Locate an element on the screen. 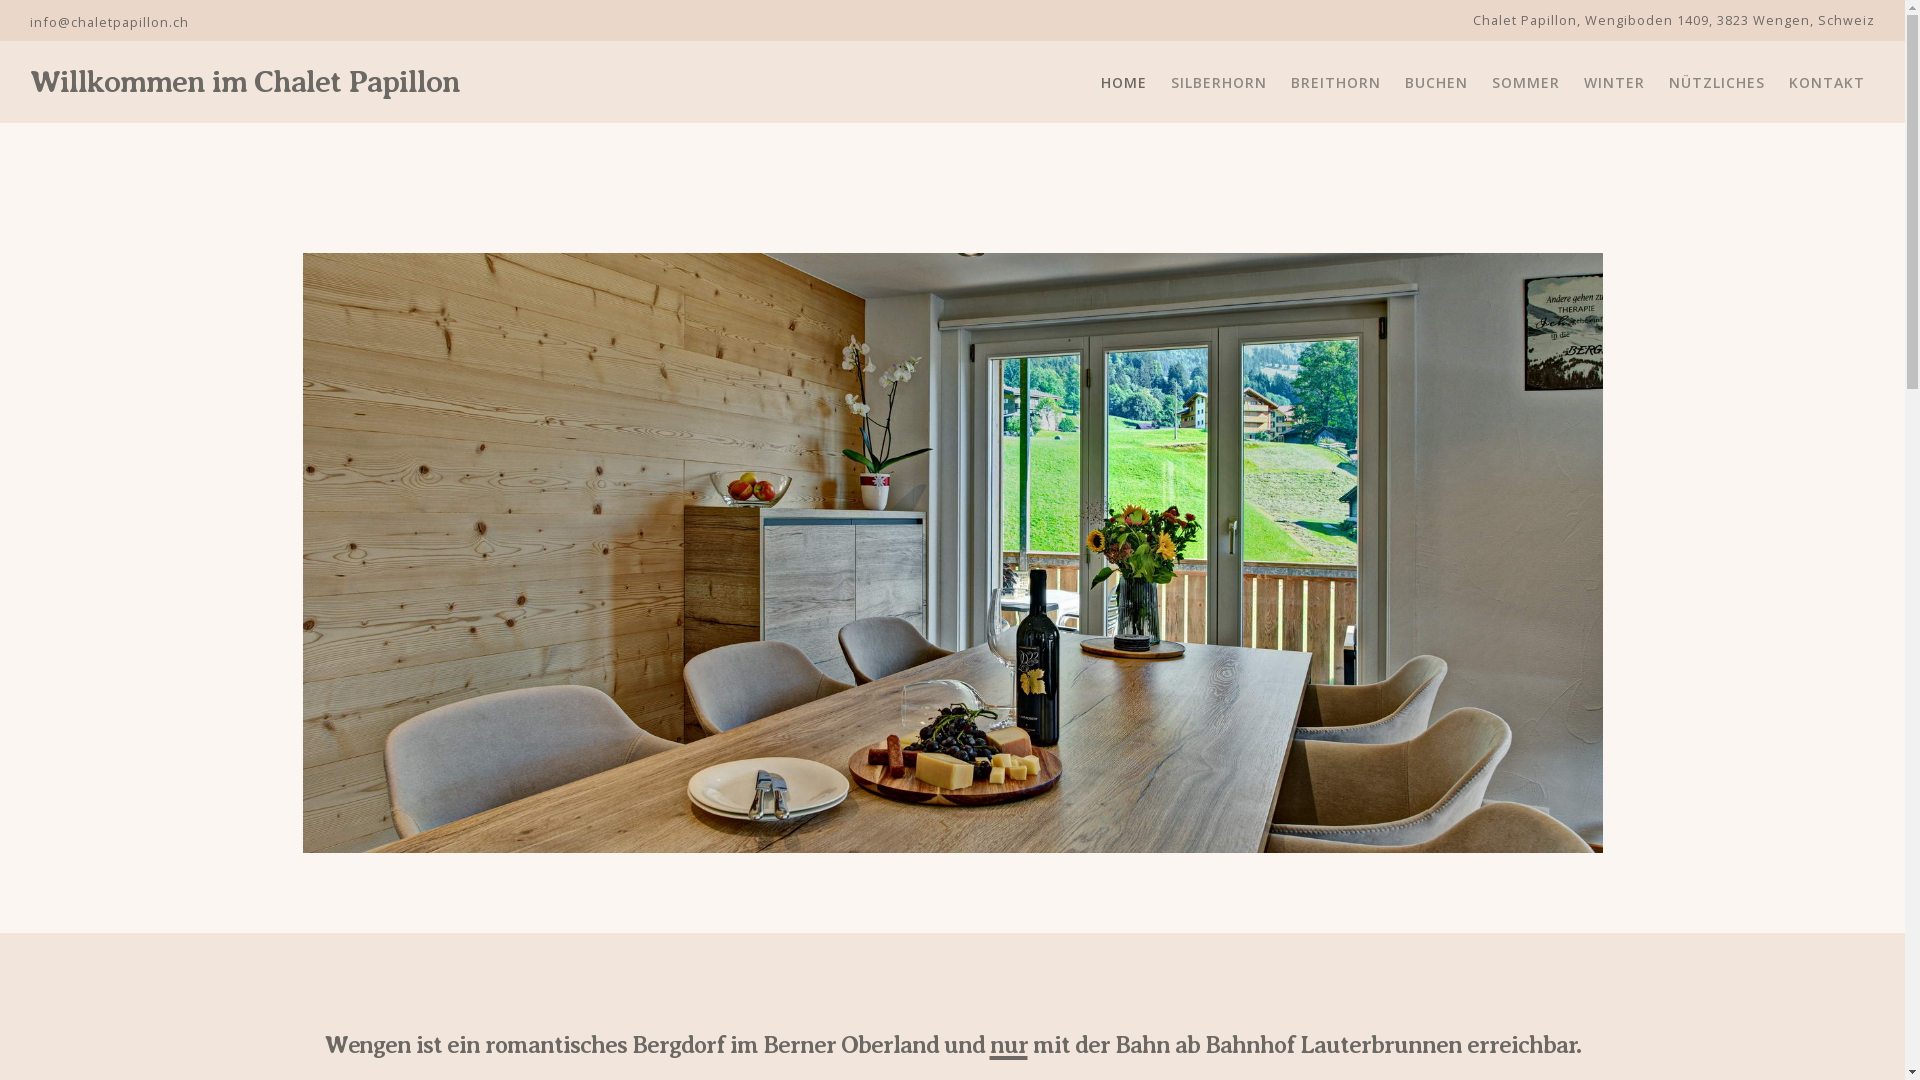 This screenshot has height=1080, width=1920. HOME is located at coordinates (1124, 83).